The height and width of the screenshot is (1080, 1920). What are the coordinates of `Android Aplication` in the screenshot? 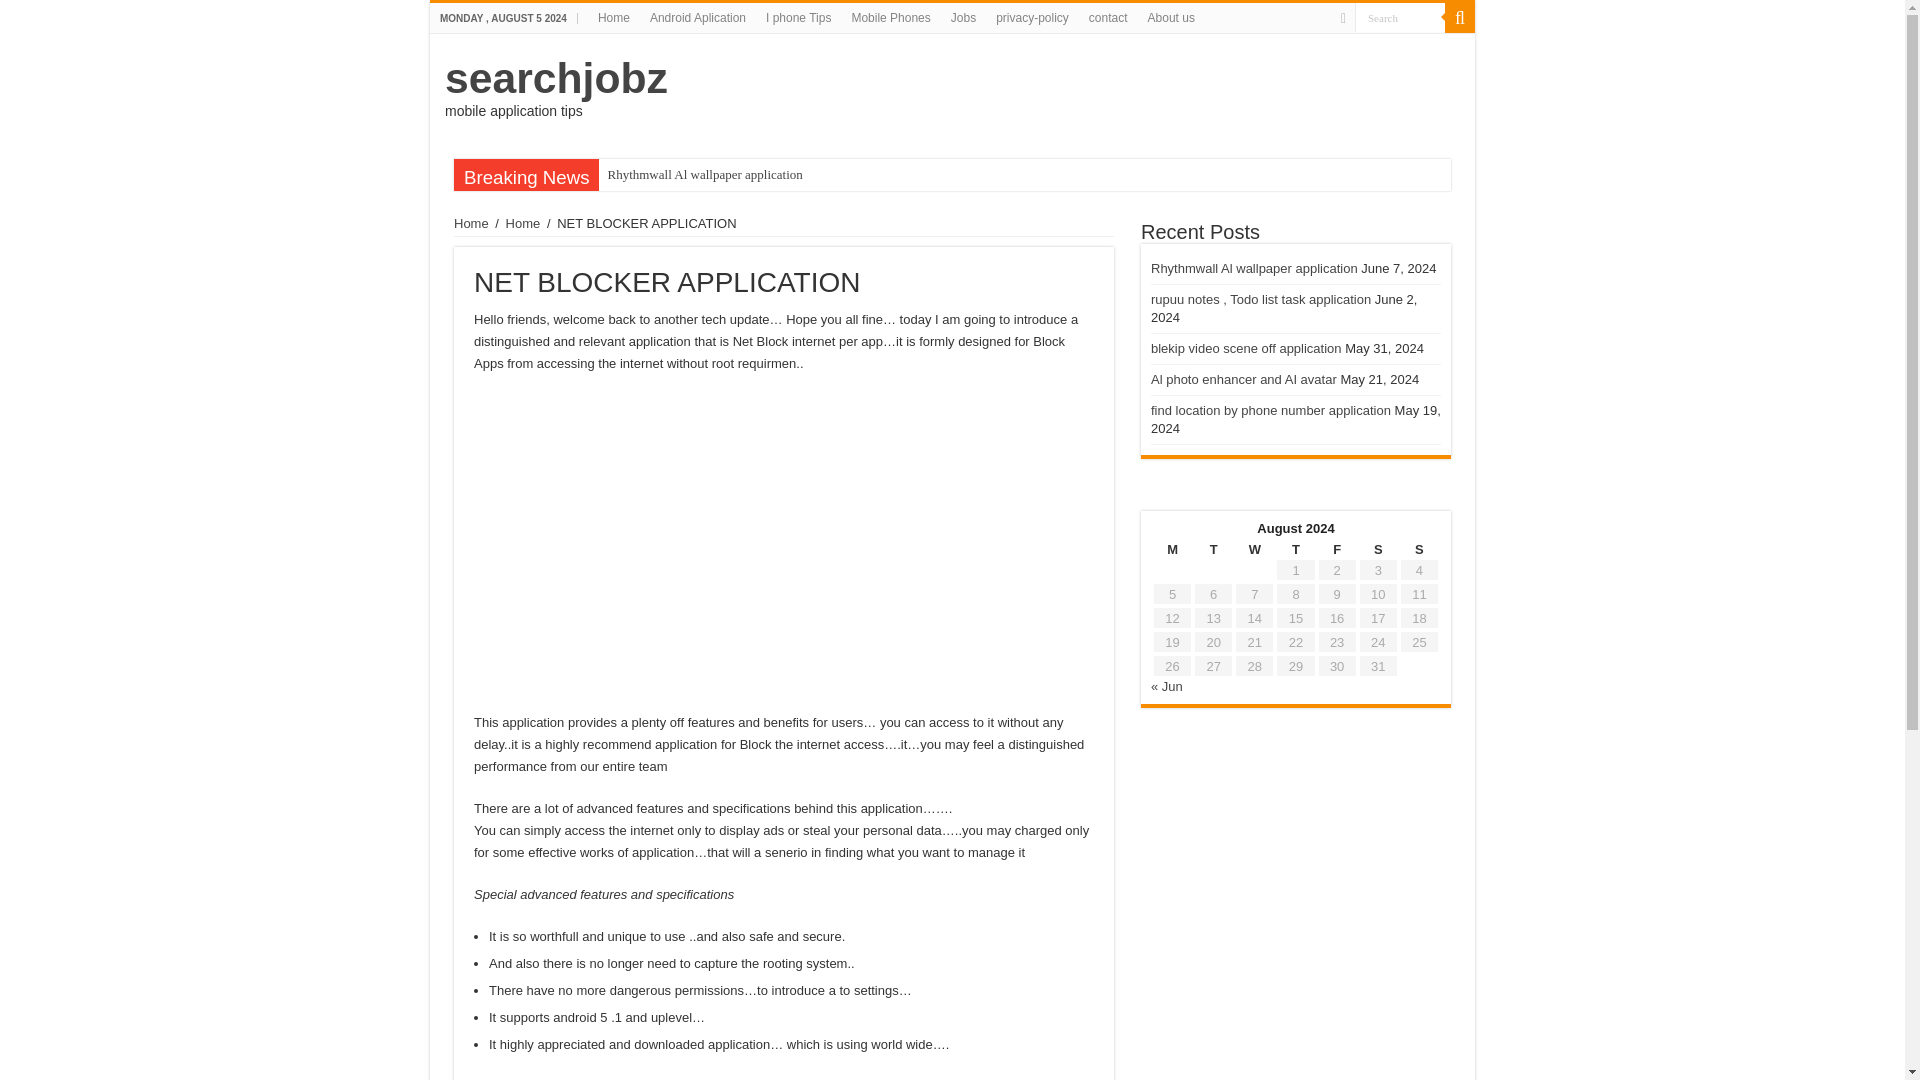 It's located at (698, 18).